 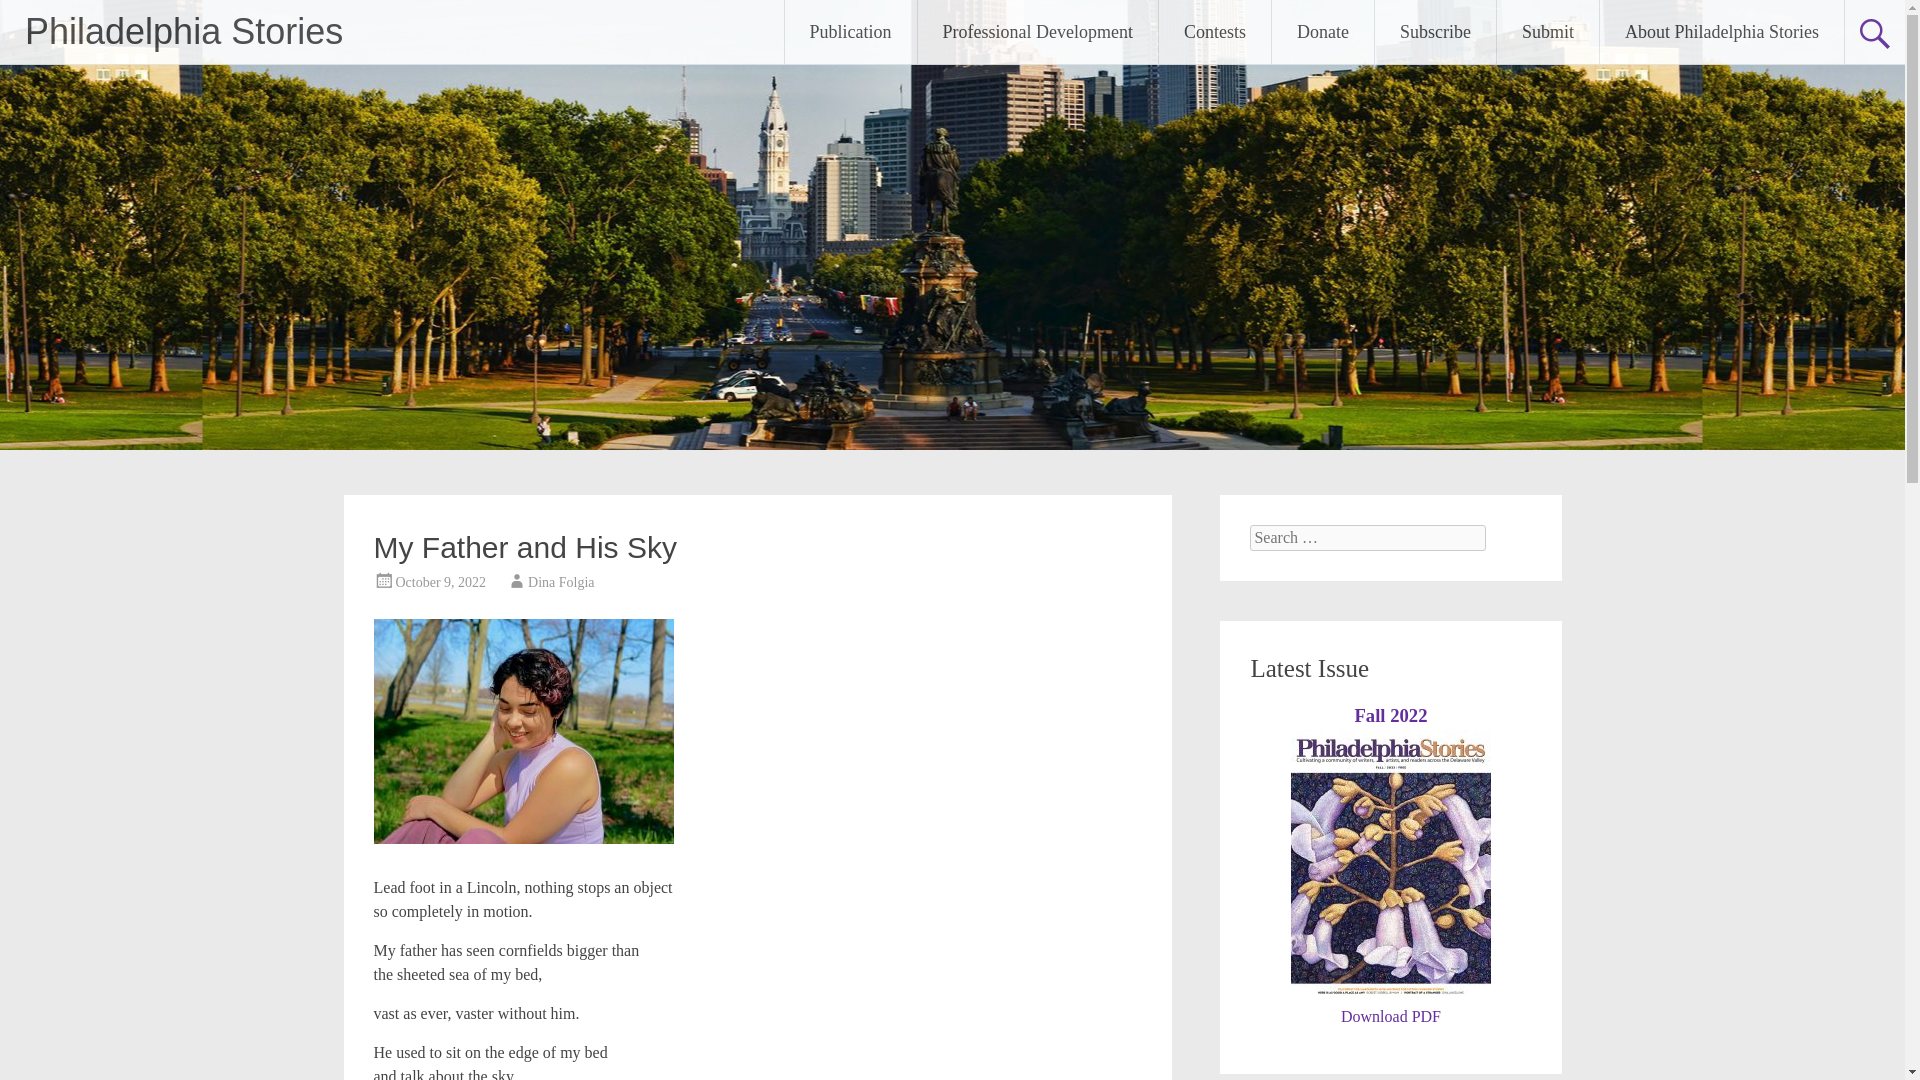 I want to click on Download PDF, so click(x=1390, y=1016).